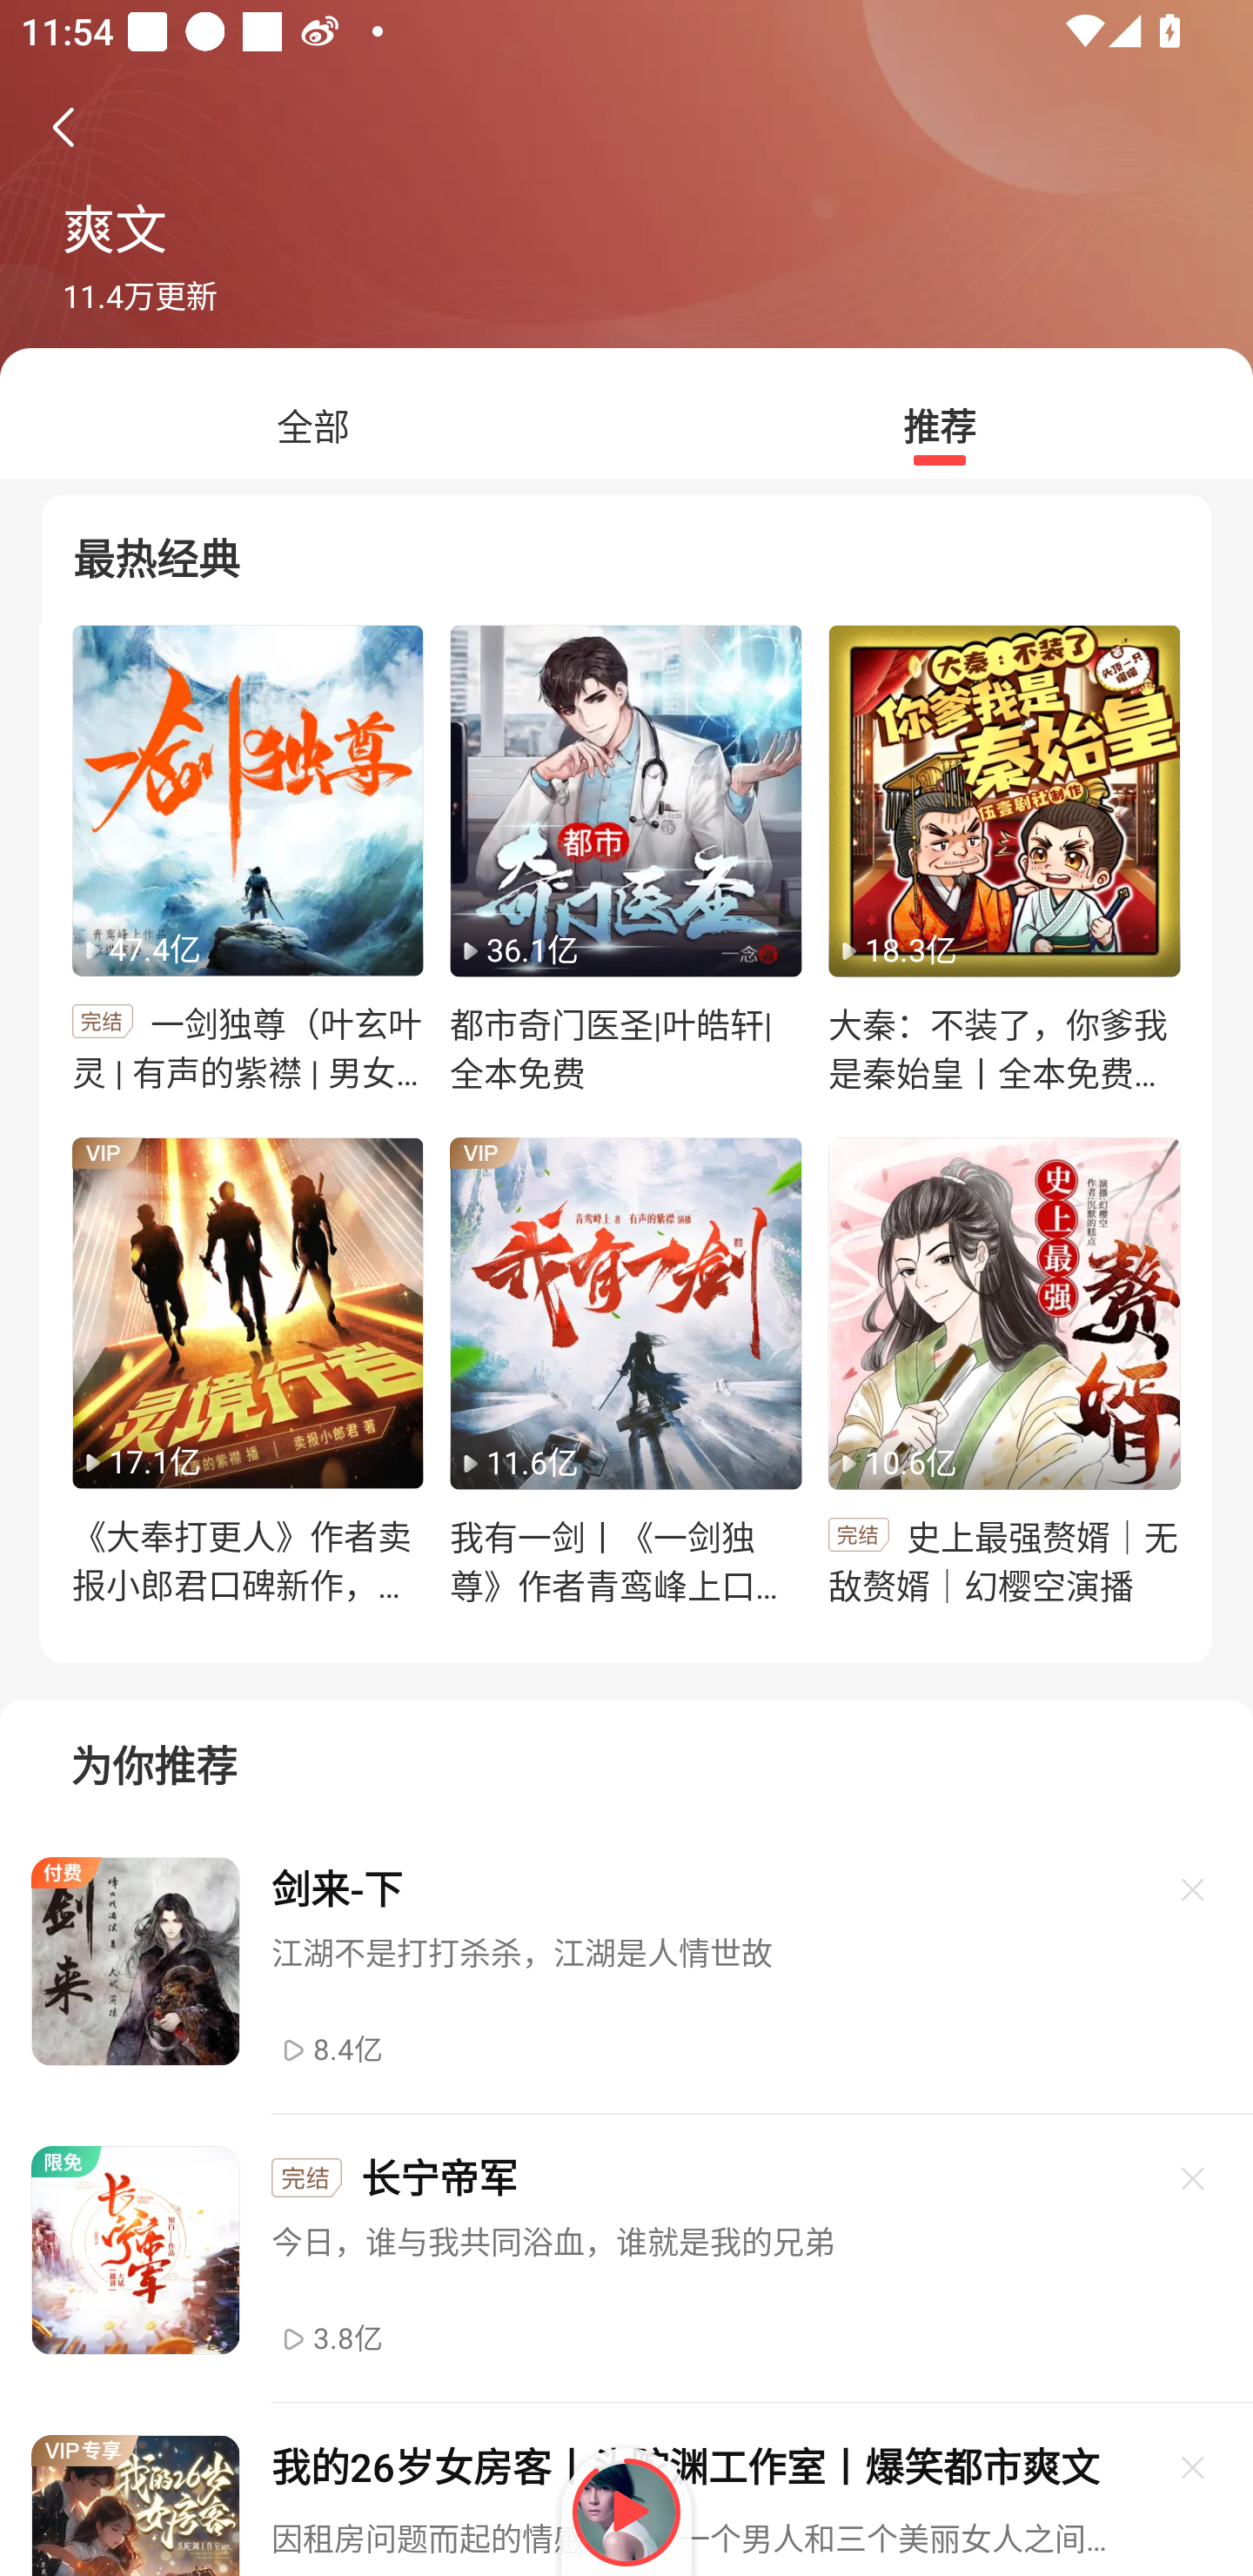 The width and height of the screenshot is (1253, 2576). I want to click on 专辑标签    长宁帝军 今日，谁与我共同浴血，谁就是我的兄弟 3.8亿 更多, so click(626, 2259).